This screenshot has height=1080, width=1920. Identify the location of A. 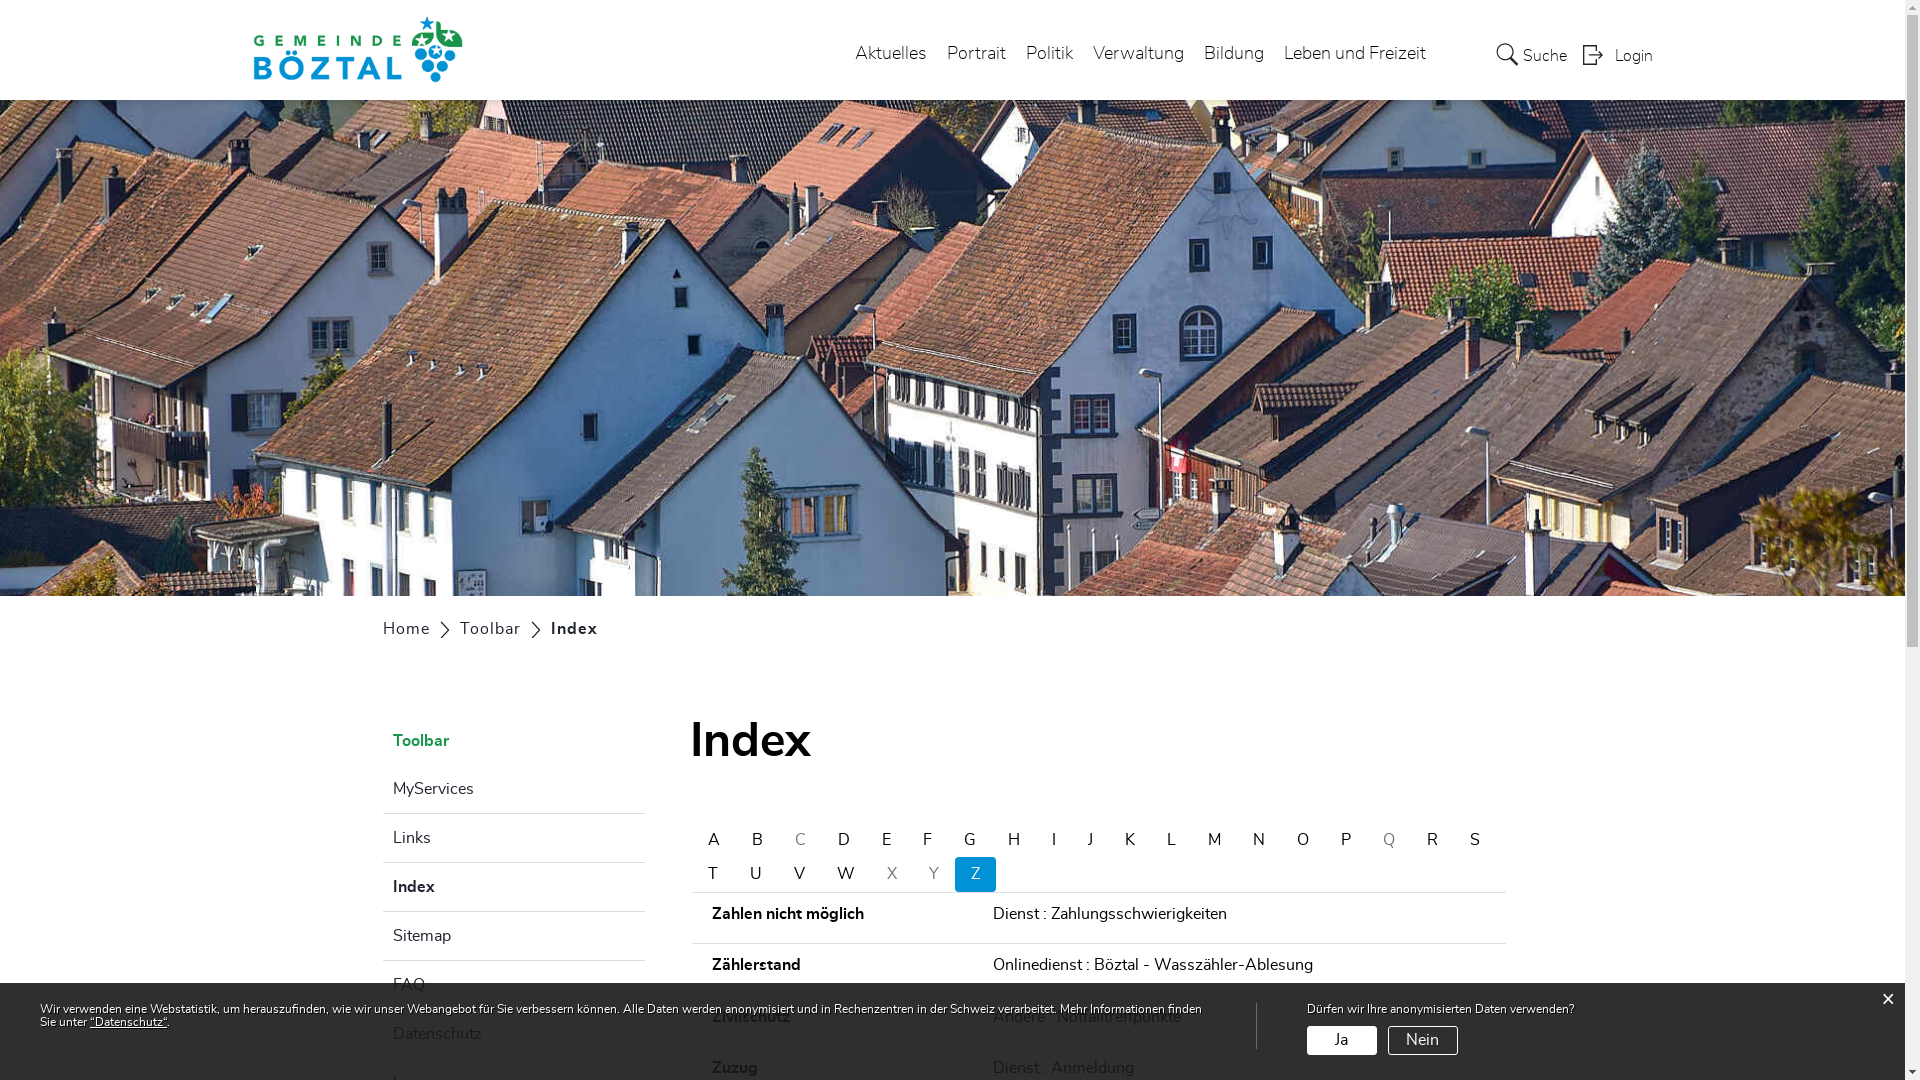
(714, 840).